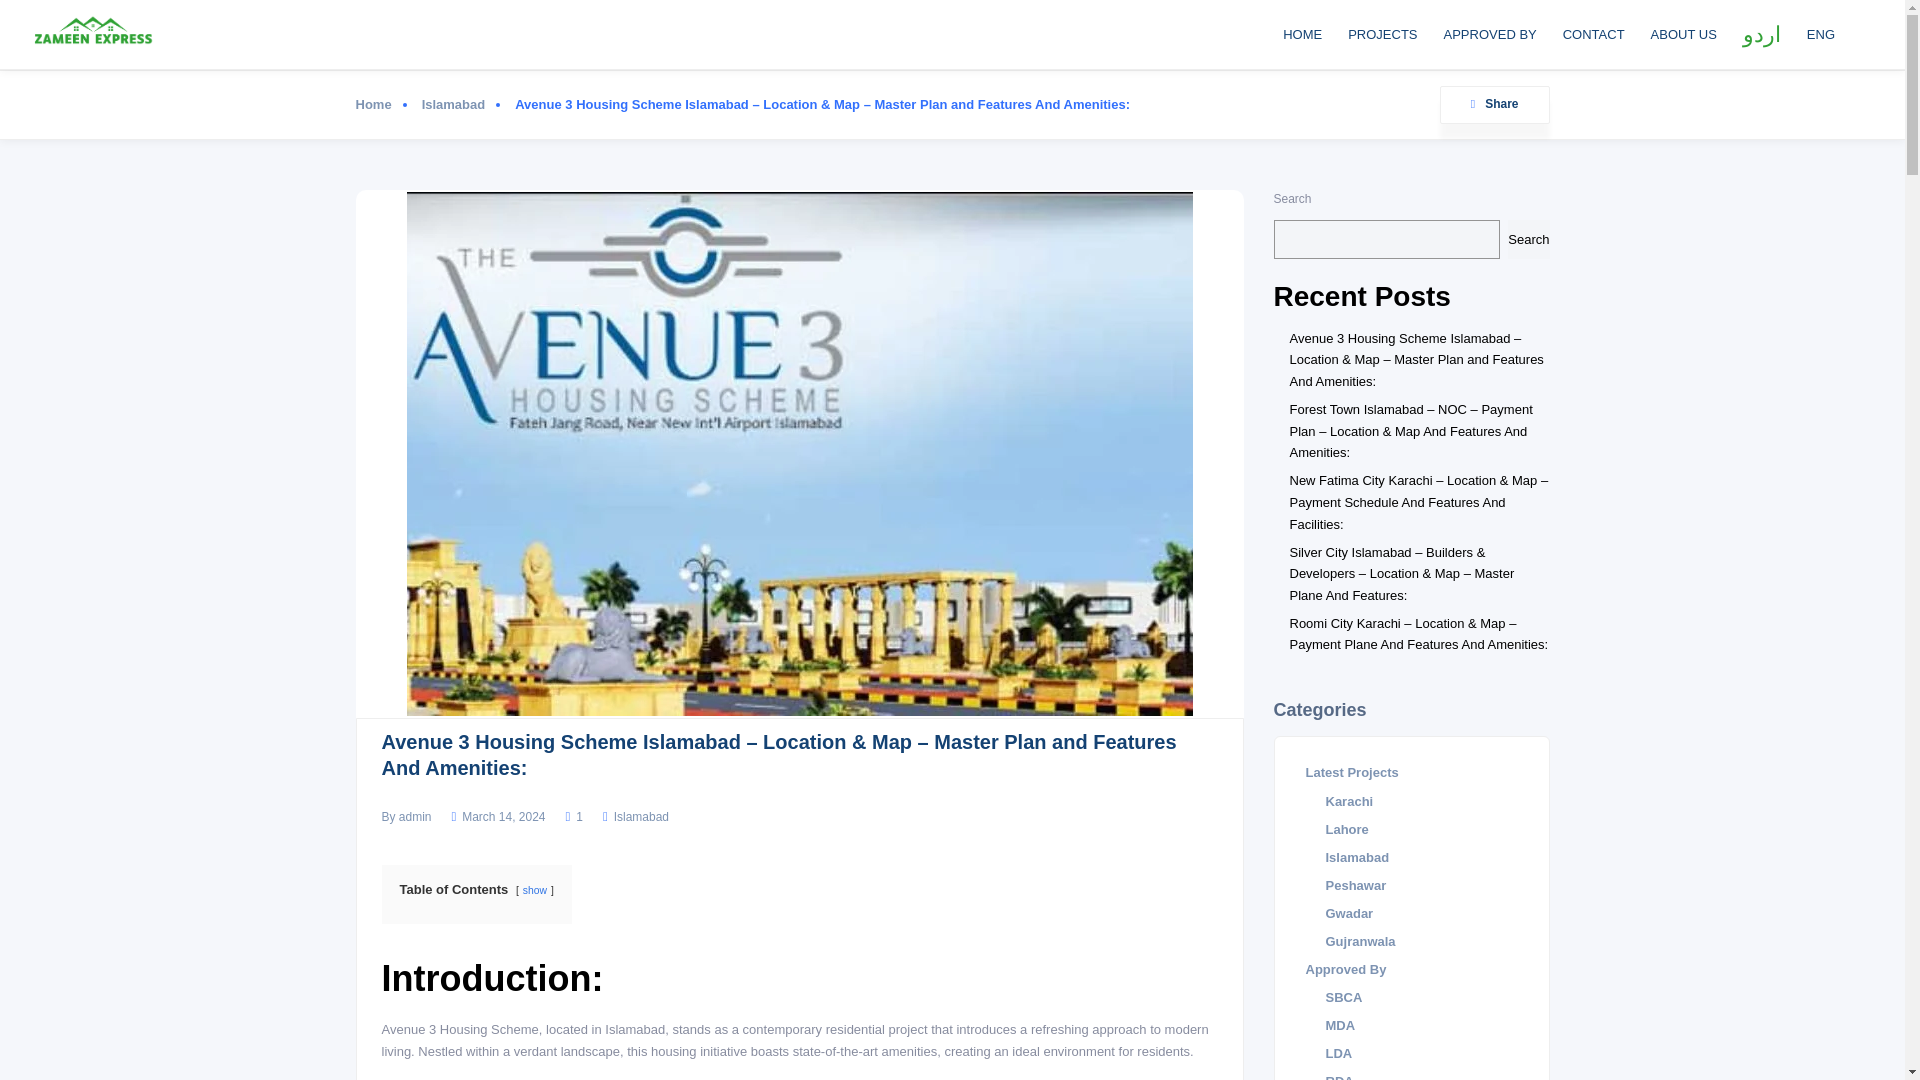 The height and width of the screenshot is (1080, 1920). I want to click on ENG, so click(1821, 34).